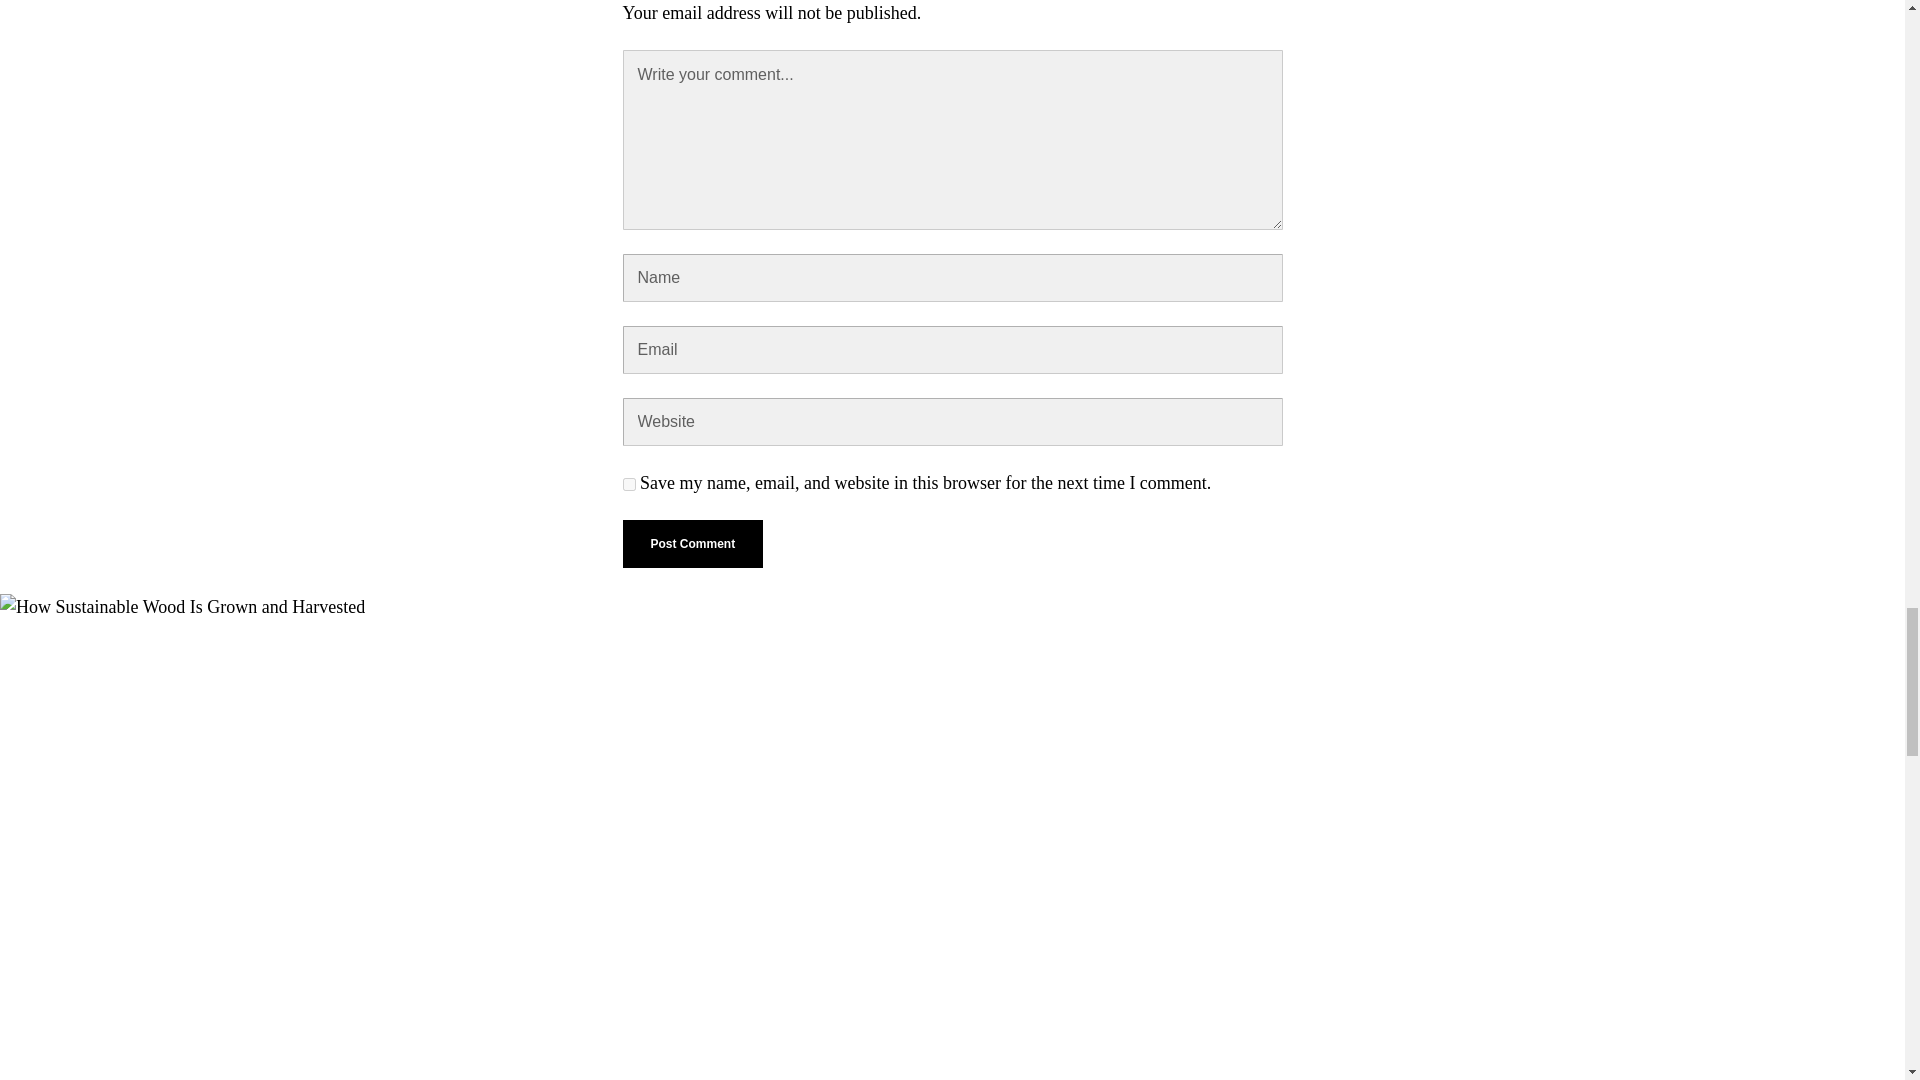  Describe the element at coordinates (692, 544) in the screenshot. I see `Post Comment` at that location.